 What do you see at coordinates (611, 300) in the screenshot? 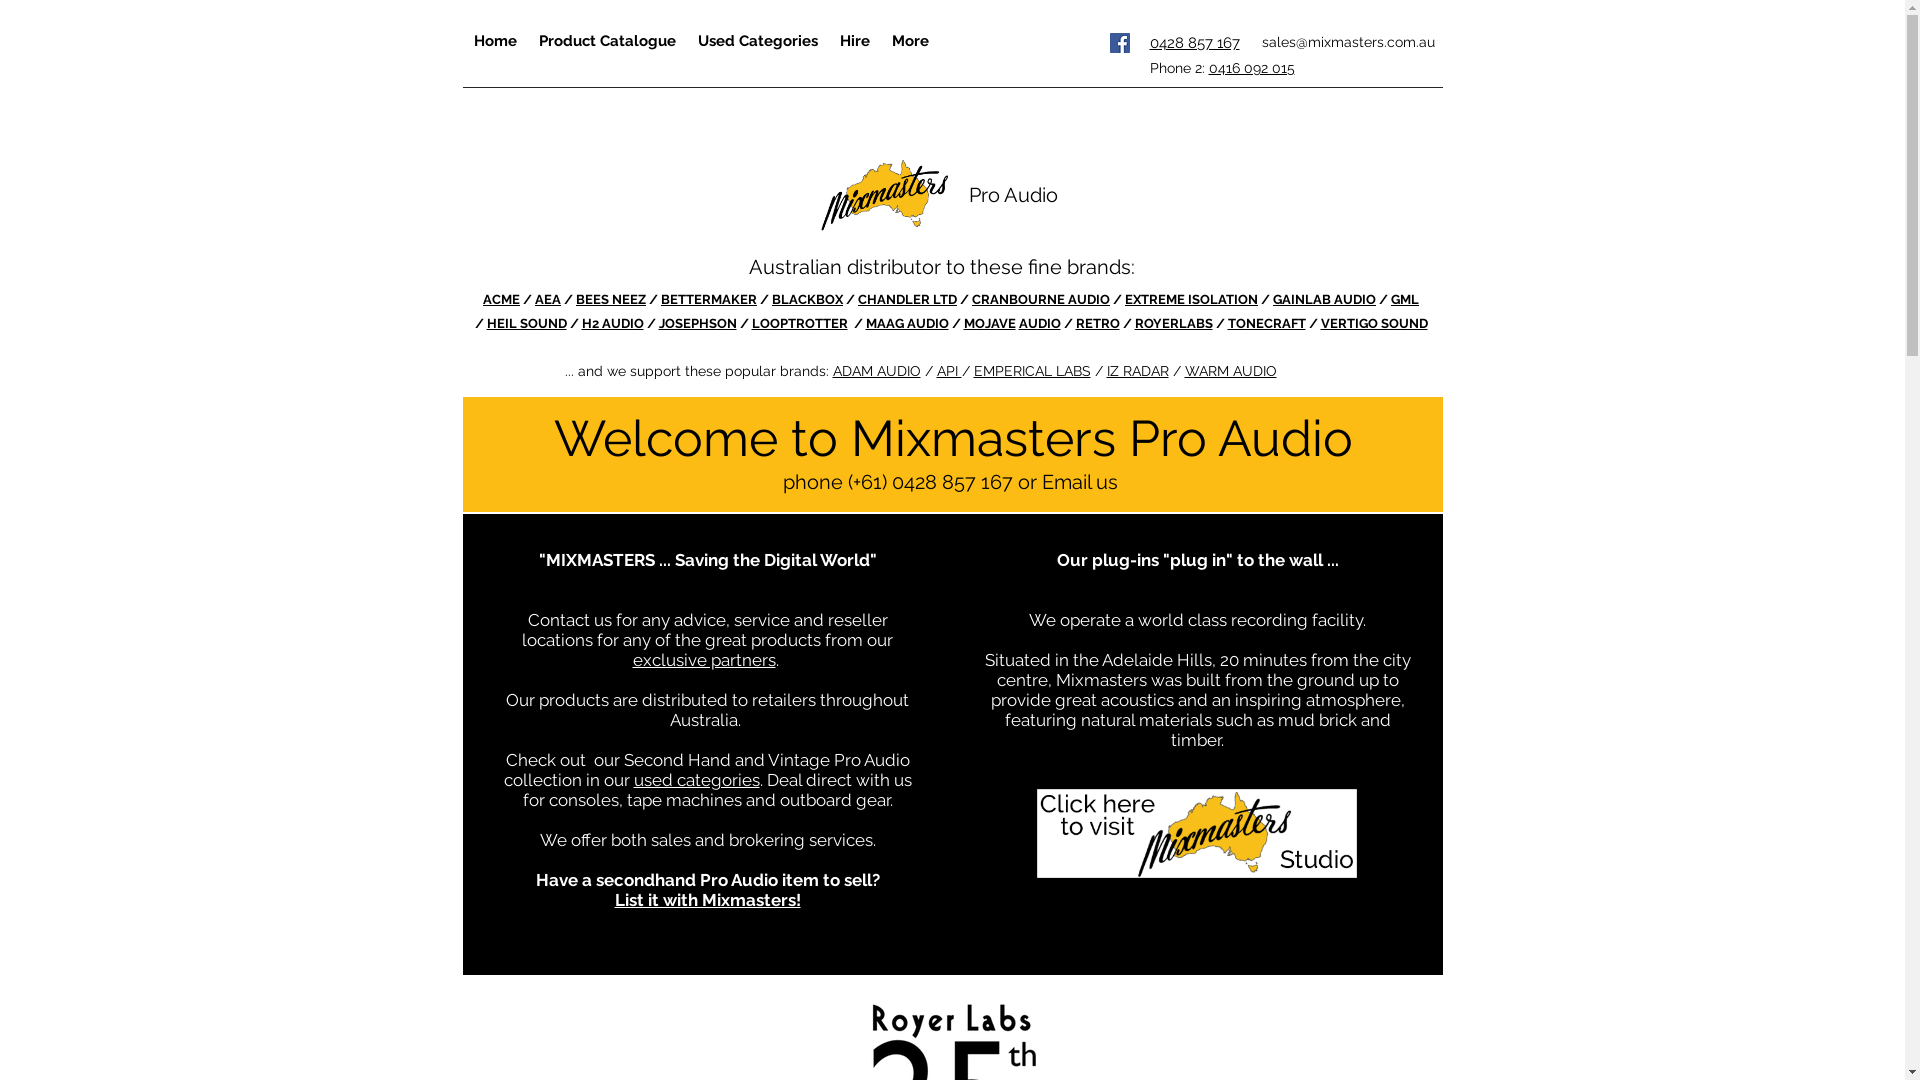
I see `BEES NEEZ` at bounding box center [611, 300].